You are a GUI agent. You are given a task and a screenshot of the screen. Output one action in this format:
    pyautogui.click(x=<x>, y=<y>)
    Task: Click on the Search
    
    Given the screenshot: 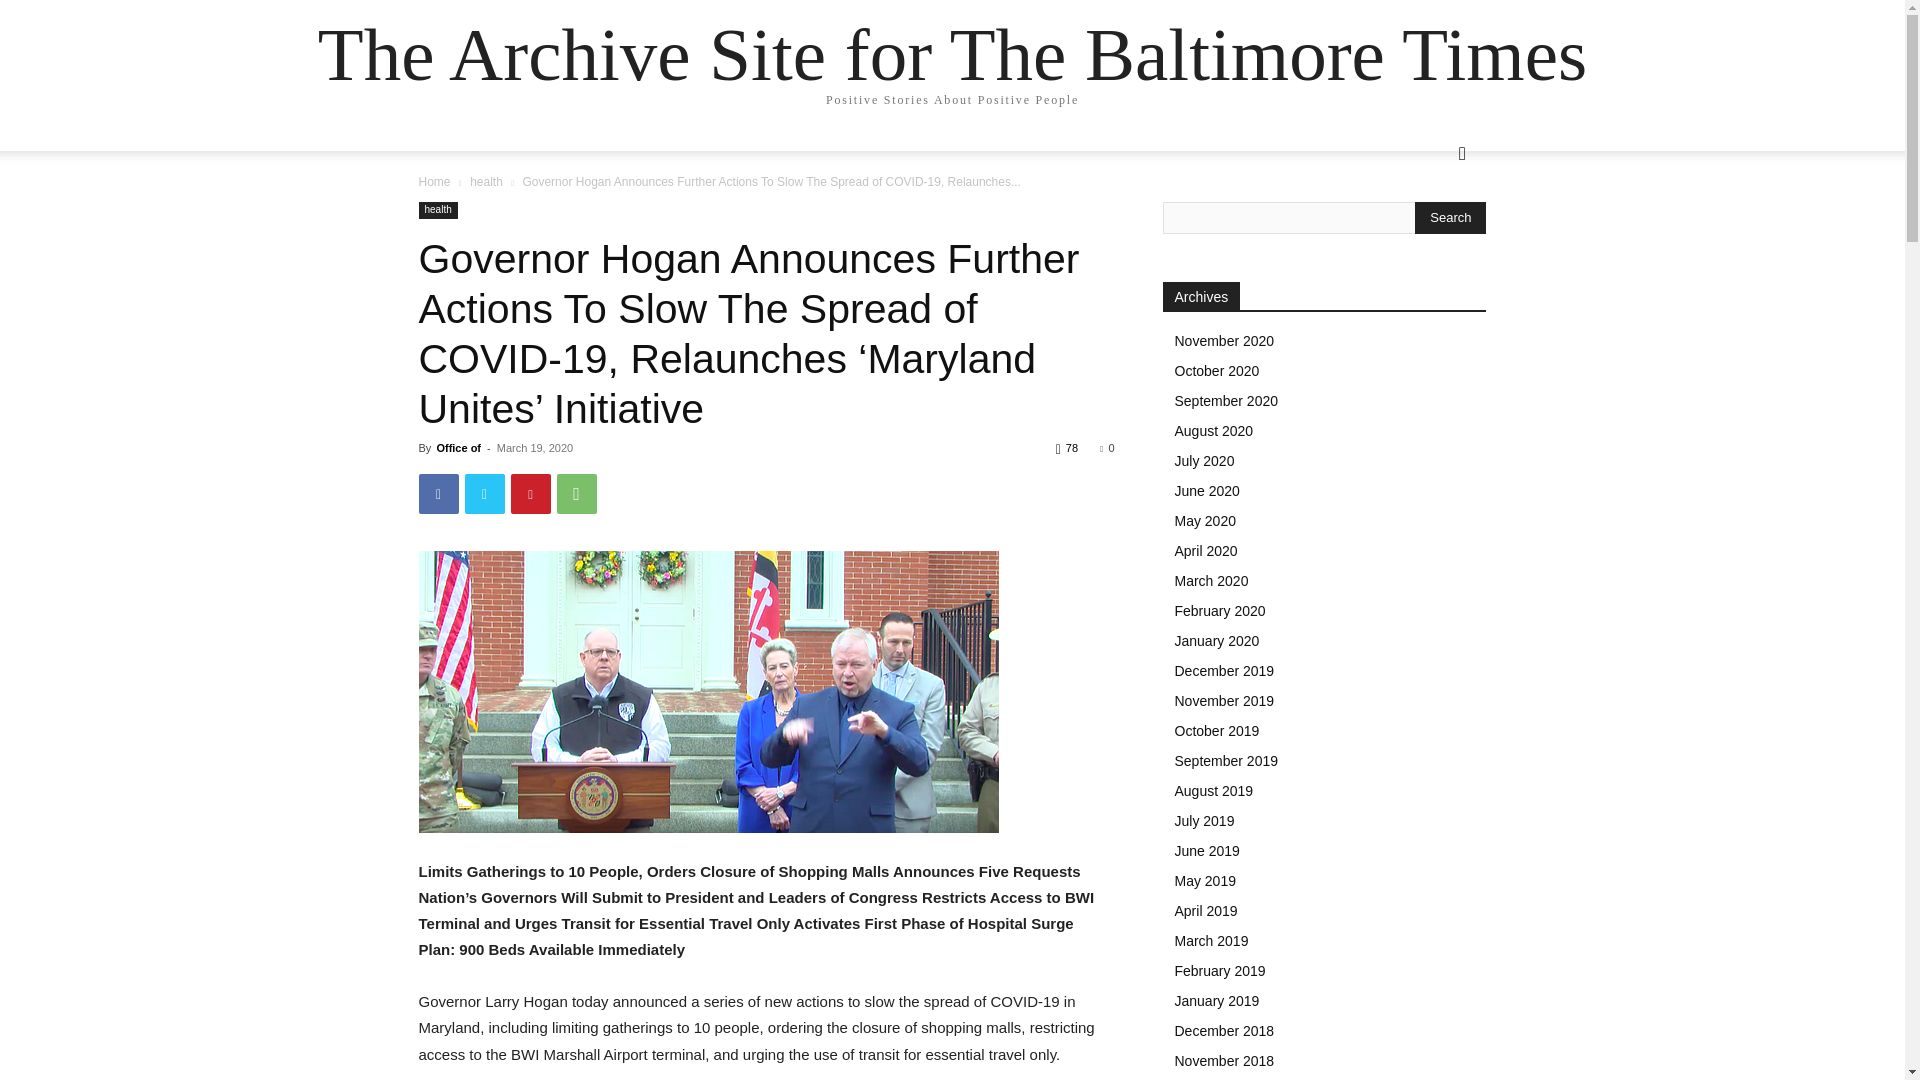 What is the action you would take?
    pyautogui.click(x=1450, y=218)
    